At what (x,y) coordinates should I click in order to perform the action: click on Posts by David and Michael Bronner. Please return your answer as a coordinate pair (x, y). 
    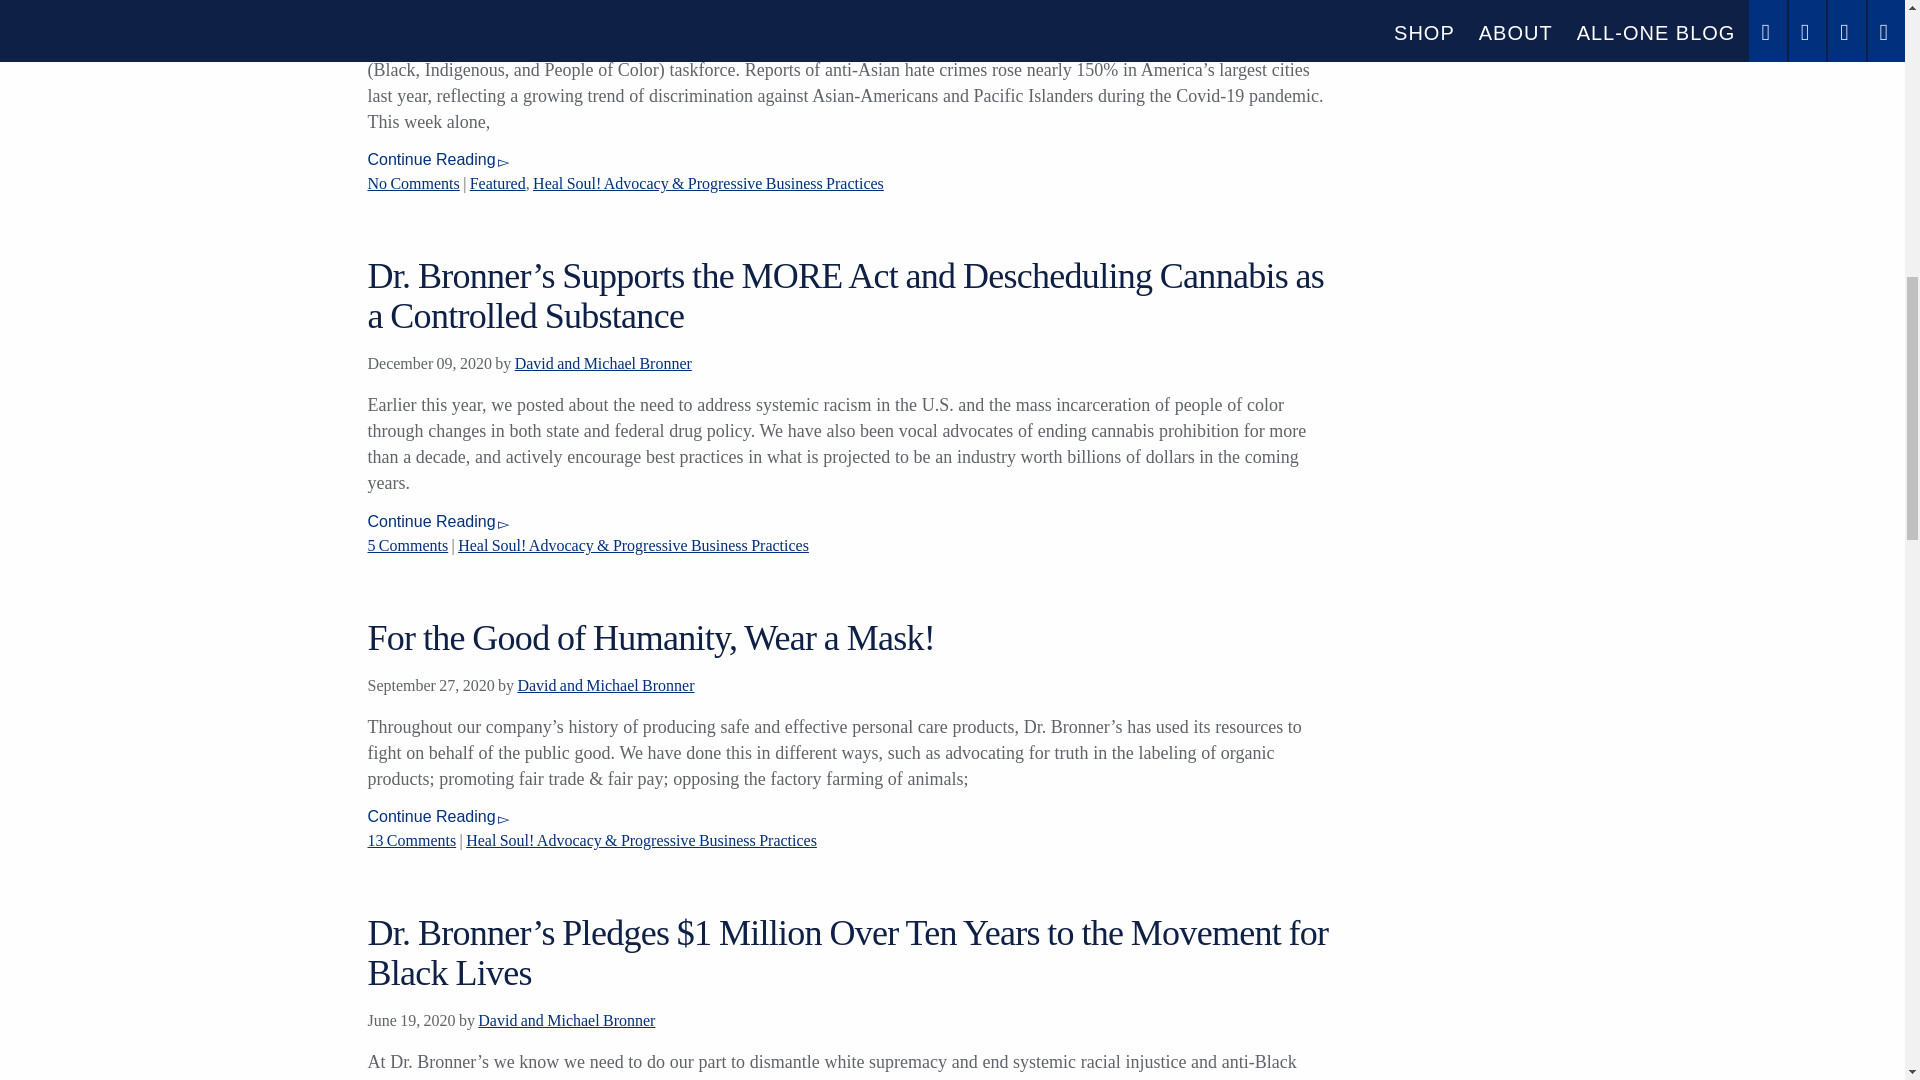
    Looking at the image, I should click on (604, 686).